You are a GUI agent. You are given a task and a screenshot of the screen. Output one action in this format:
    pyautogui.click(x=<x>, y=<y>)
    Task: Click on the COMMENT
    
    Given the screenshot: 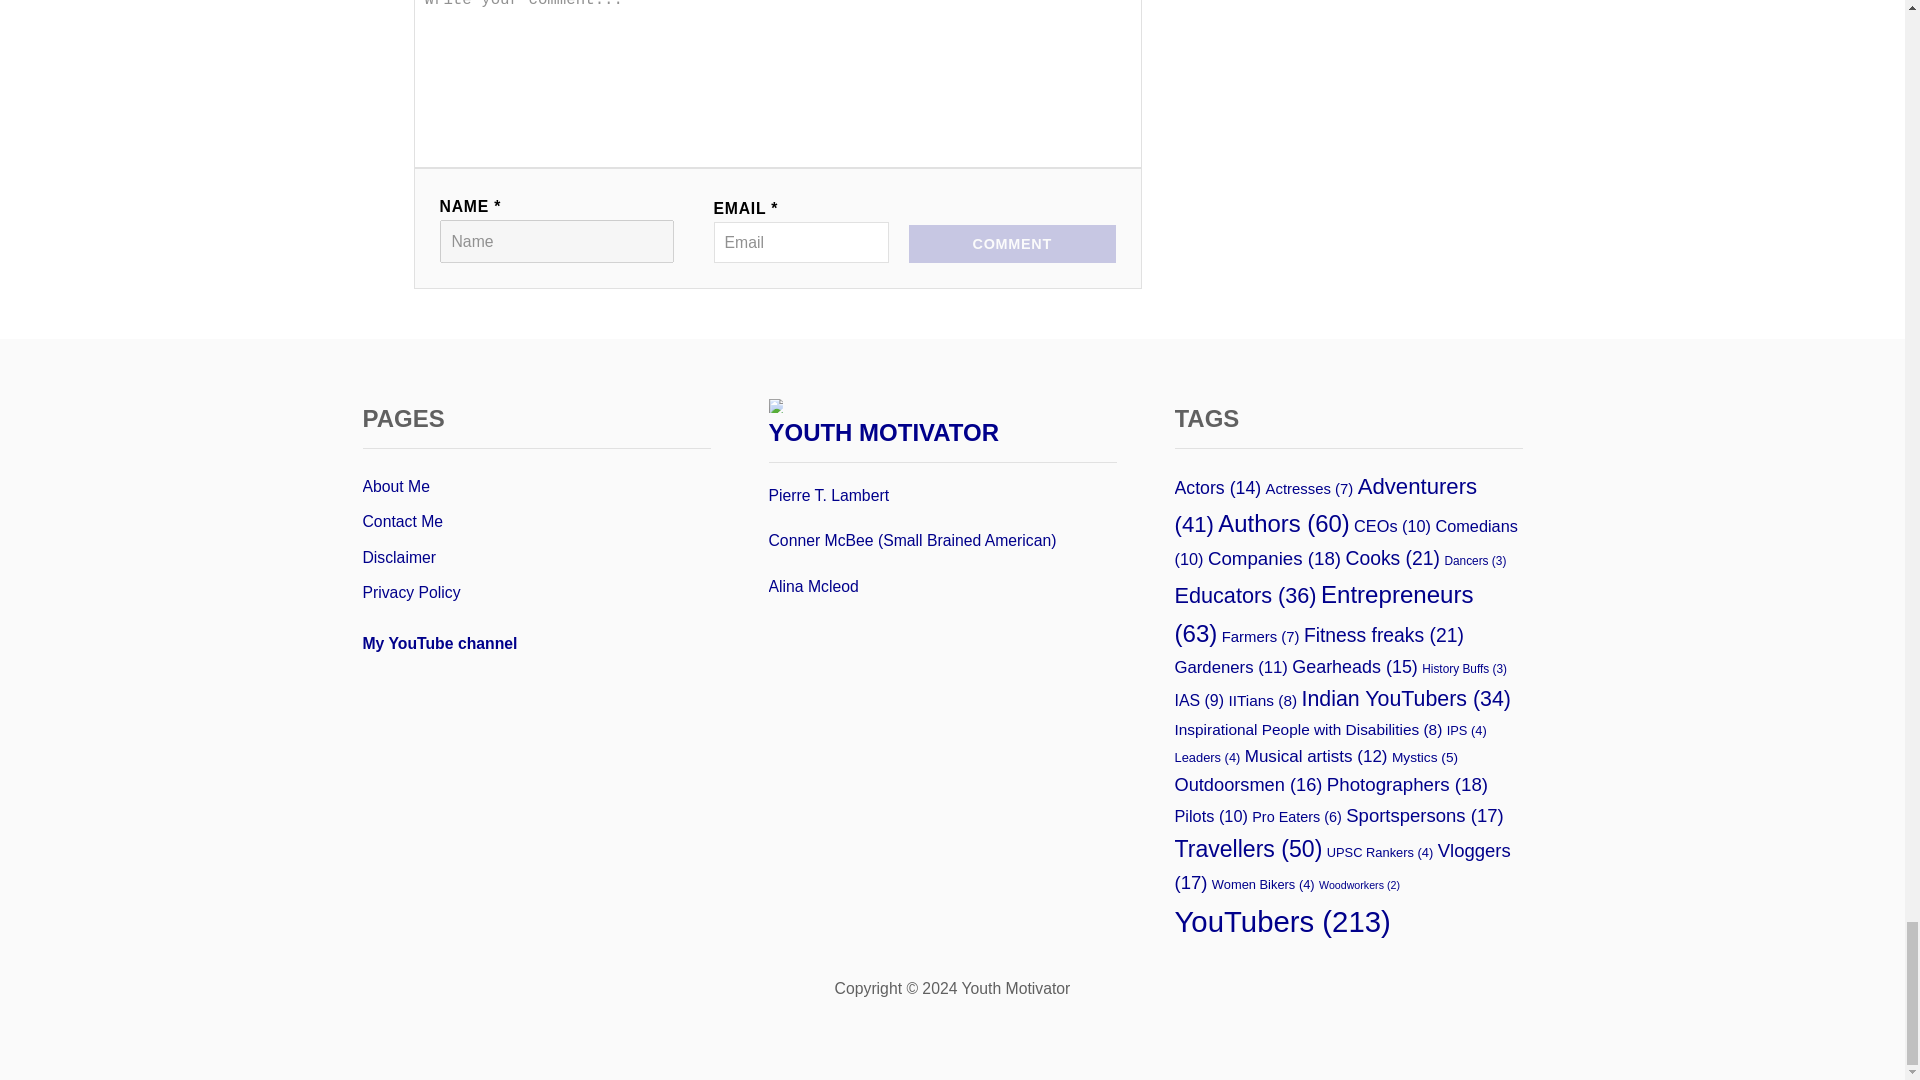 What is the action you would take?
    pyautogui.click(x=1012, y=244)
    